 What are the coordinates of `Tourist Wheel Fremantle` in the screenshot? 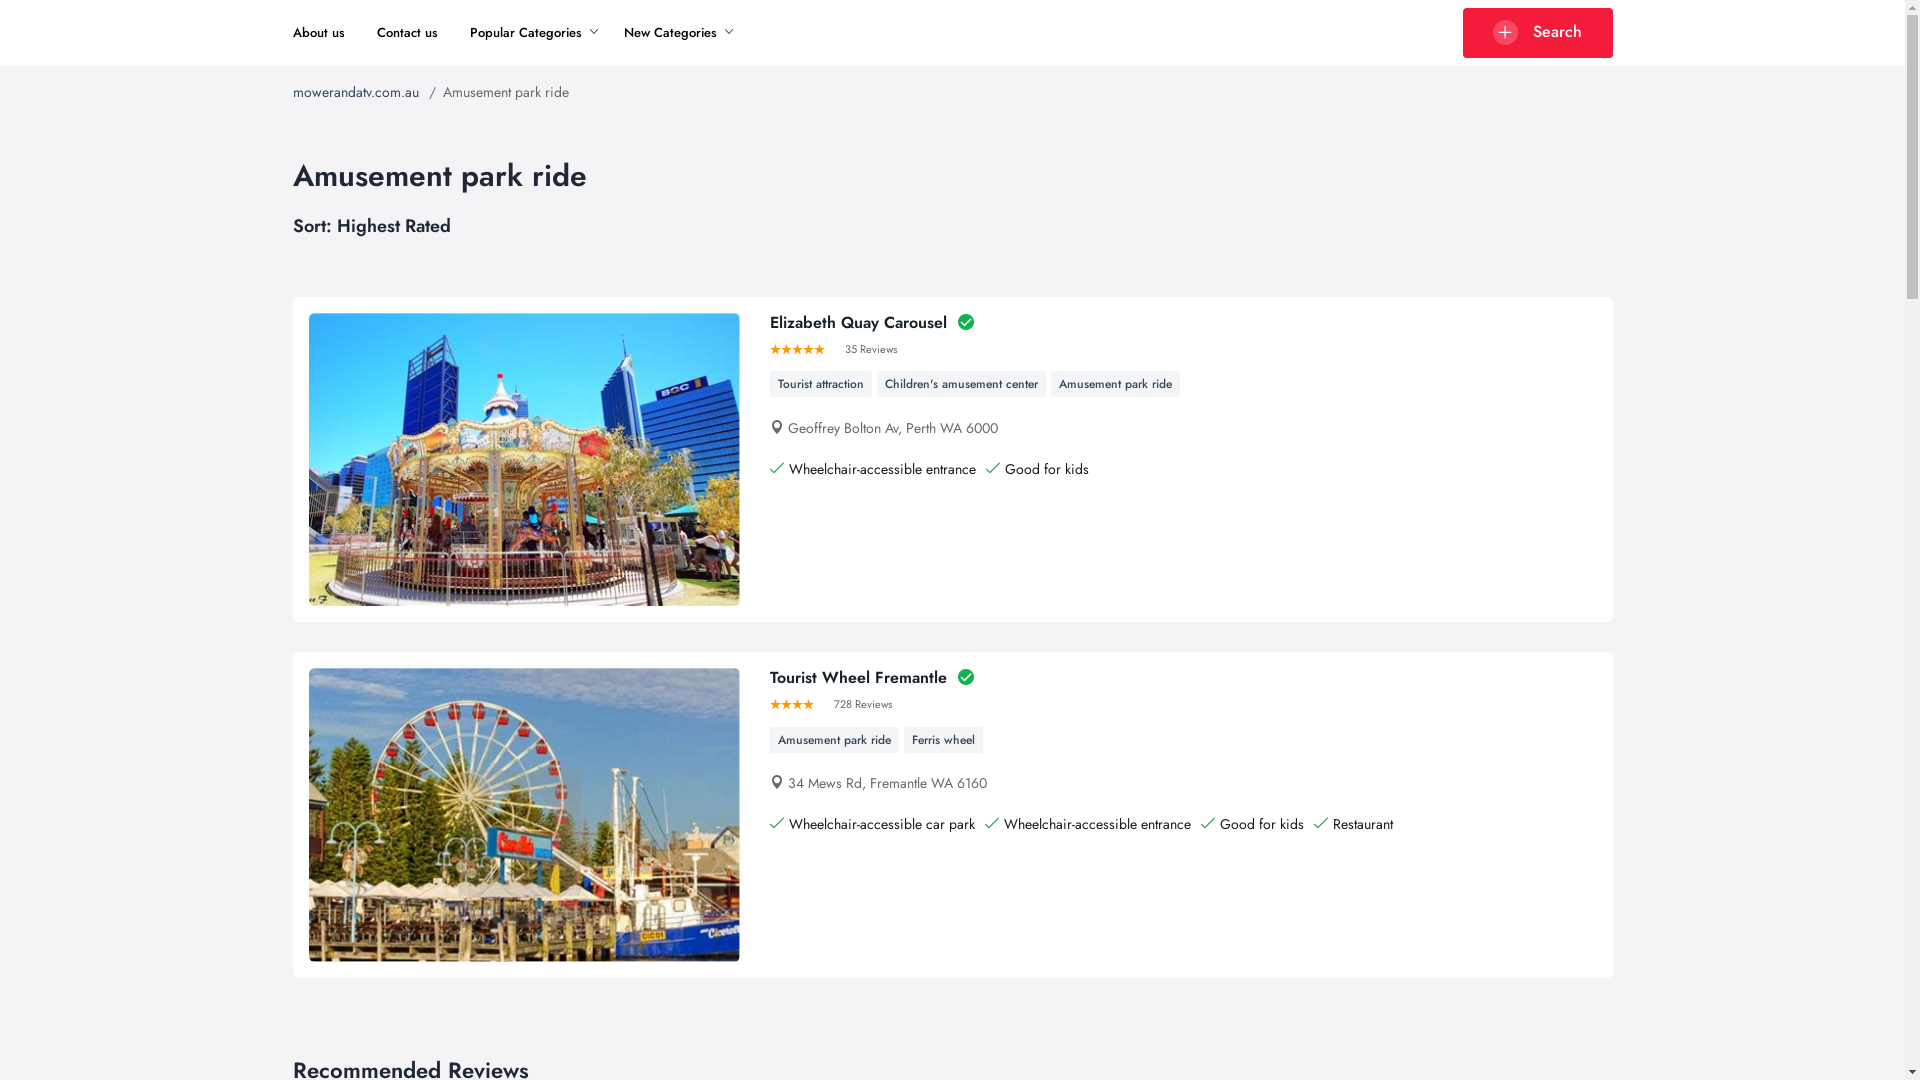 It's located at (872, 678).